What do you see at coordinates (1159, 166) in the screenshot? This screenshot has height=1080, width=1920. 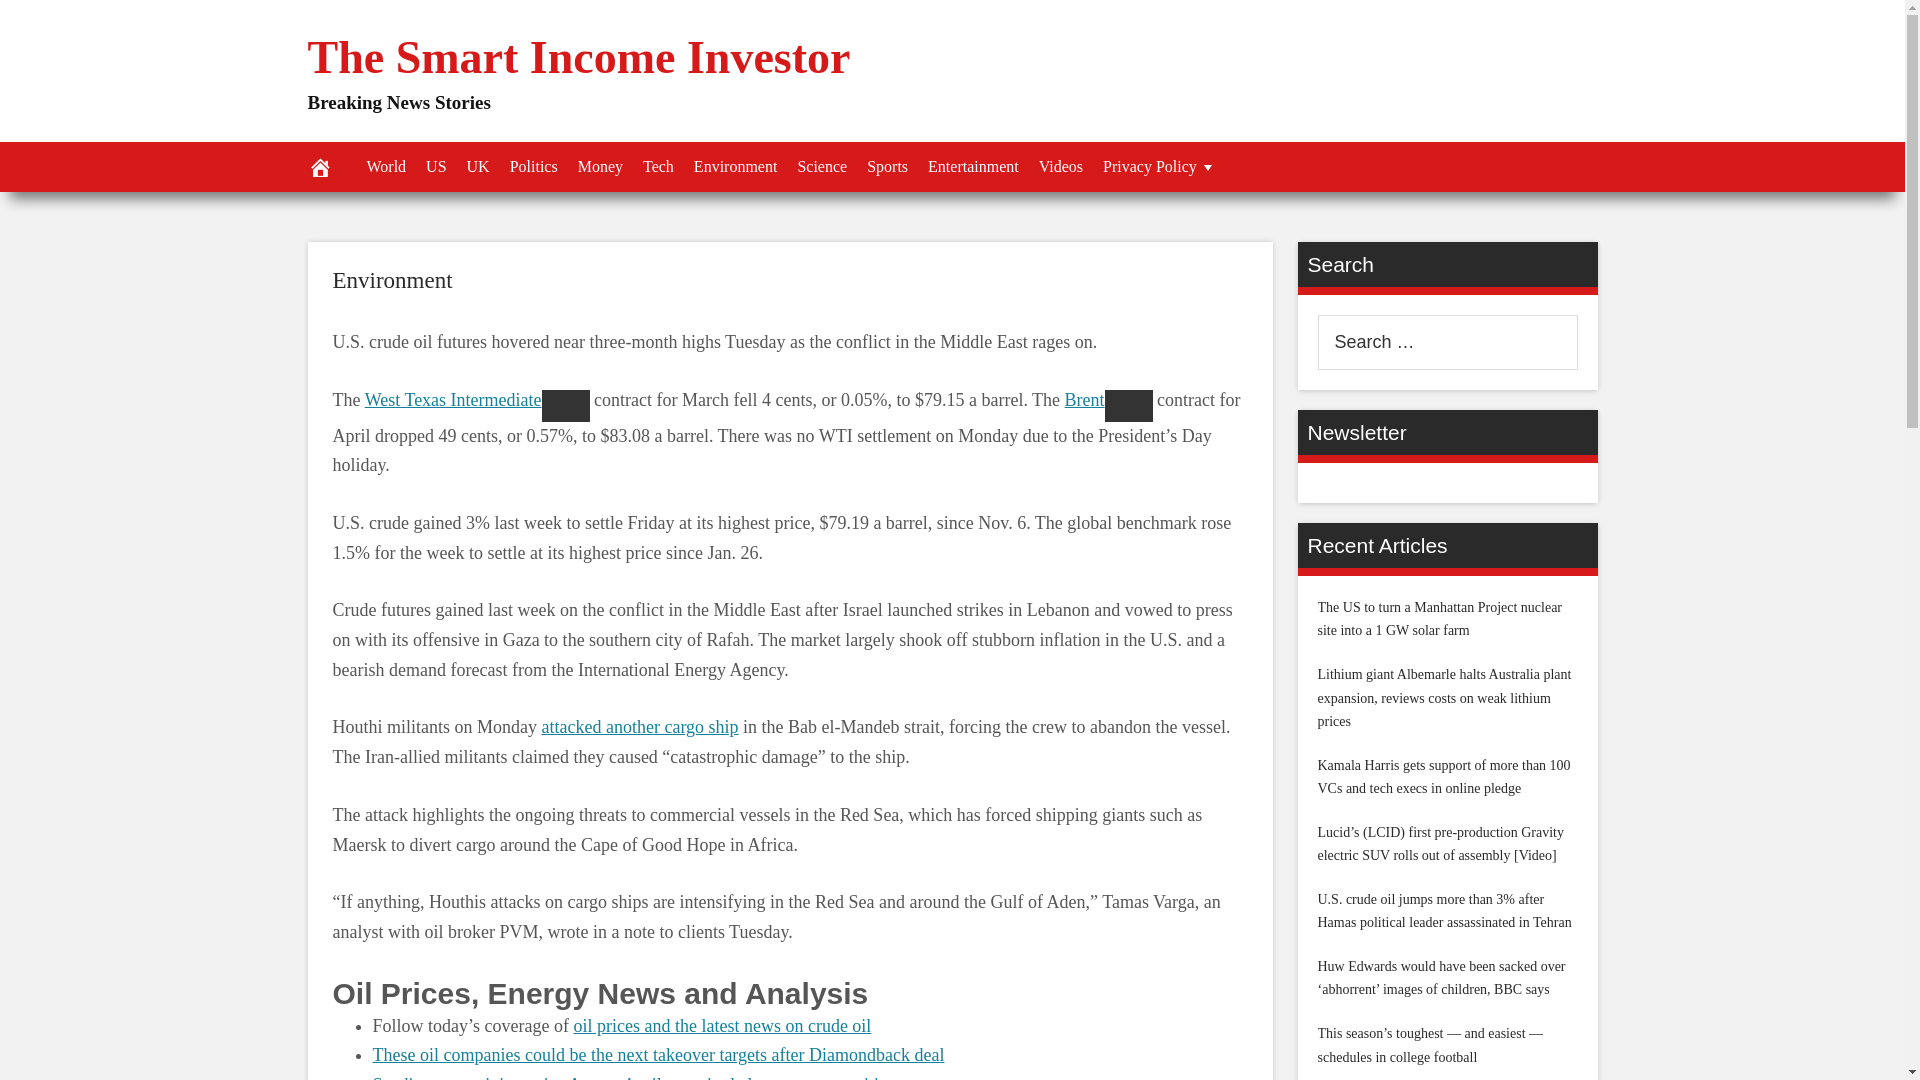 I see `Privacy Policy` at bounding box center [1159, 166].